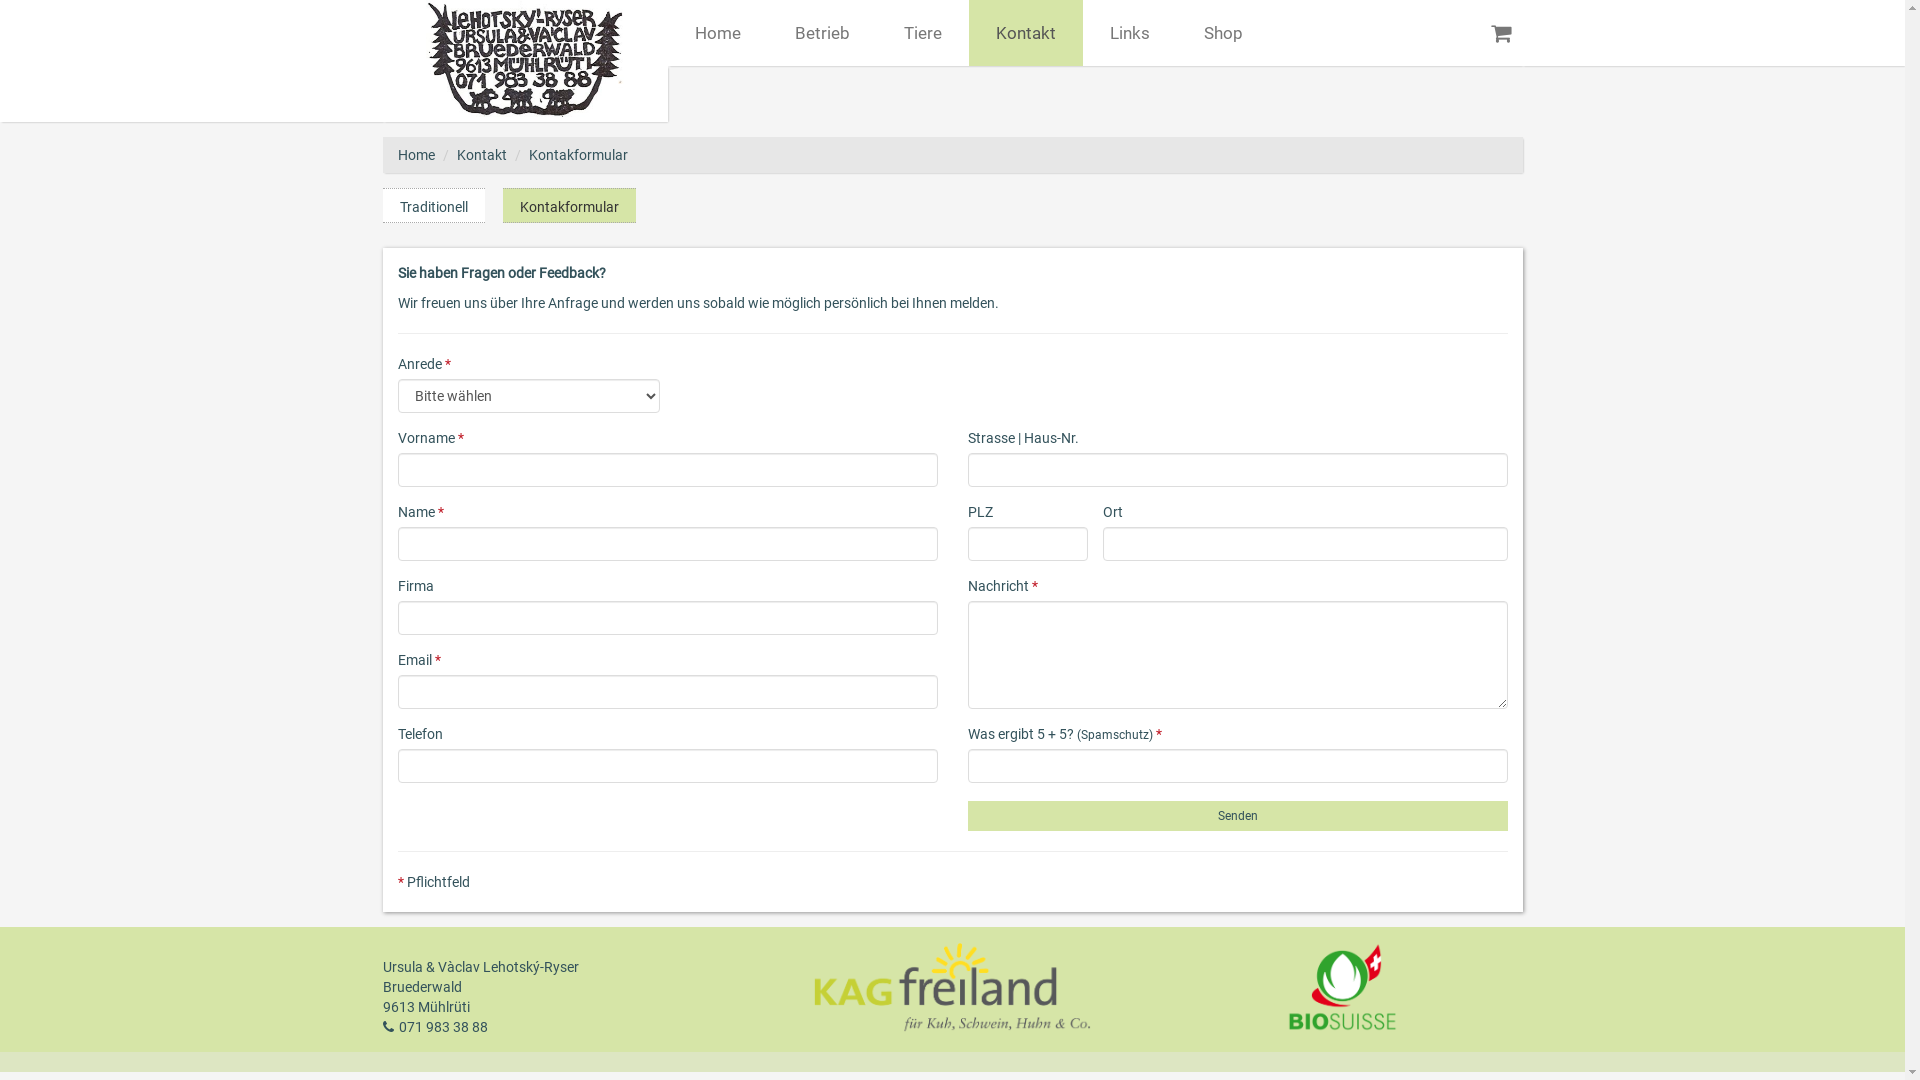  I want to click on Traditionell, so click(433, 206).